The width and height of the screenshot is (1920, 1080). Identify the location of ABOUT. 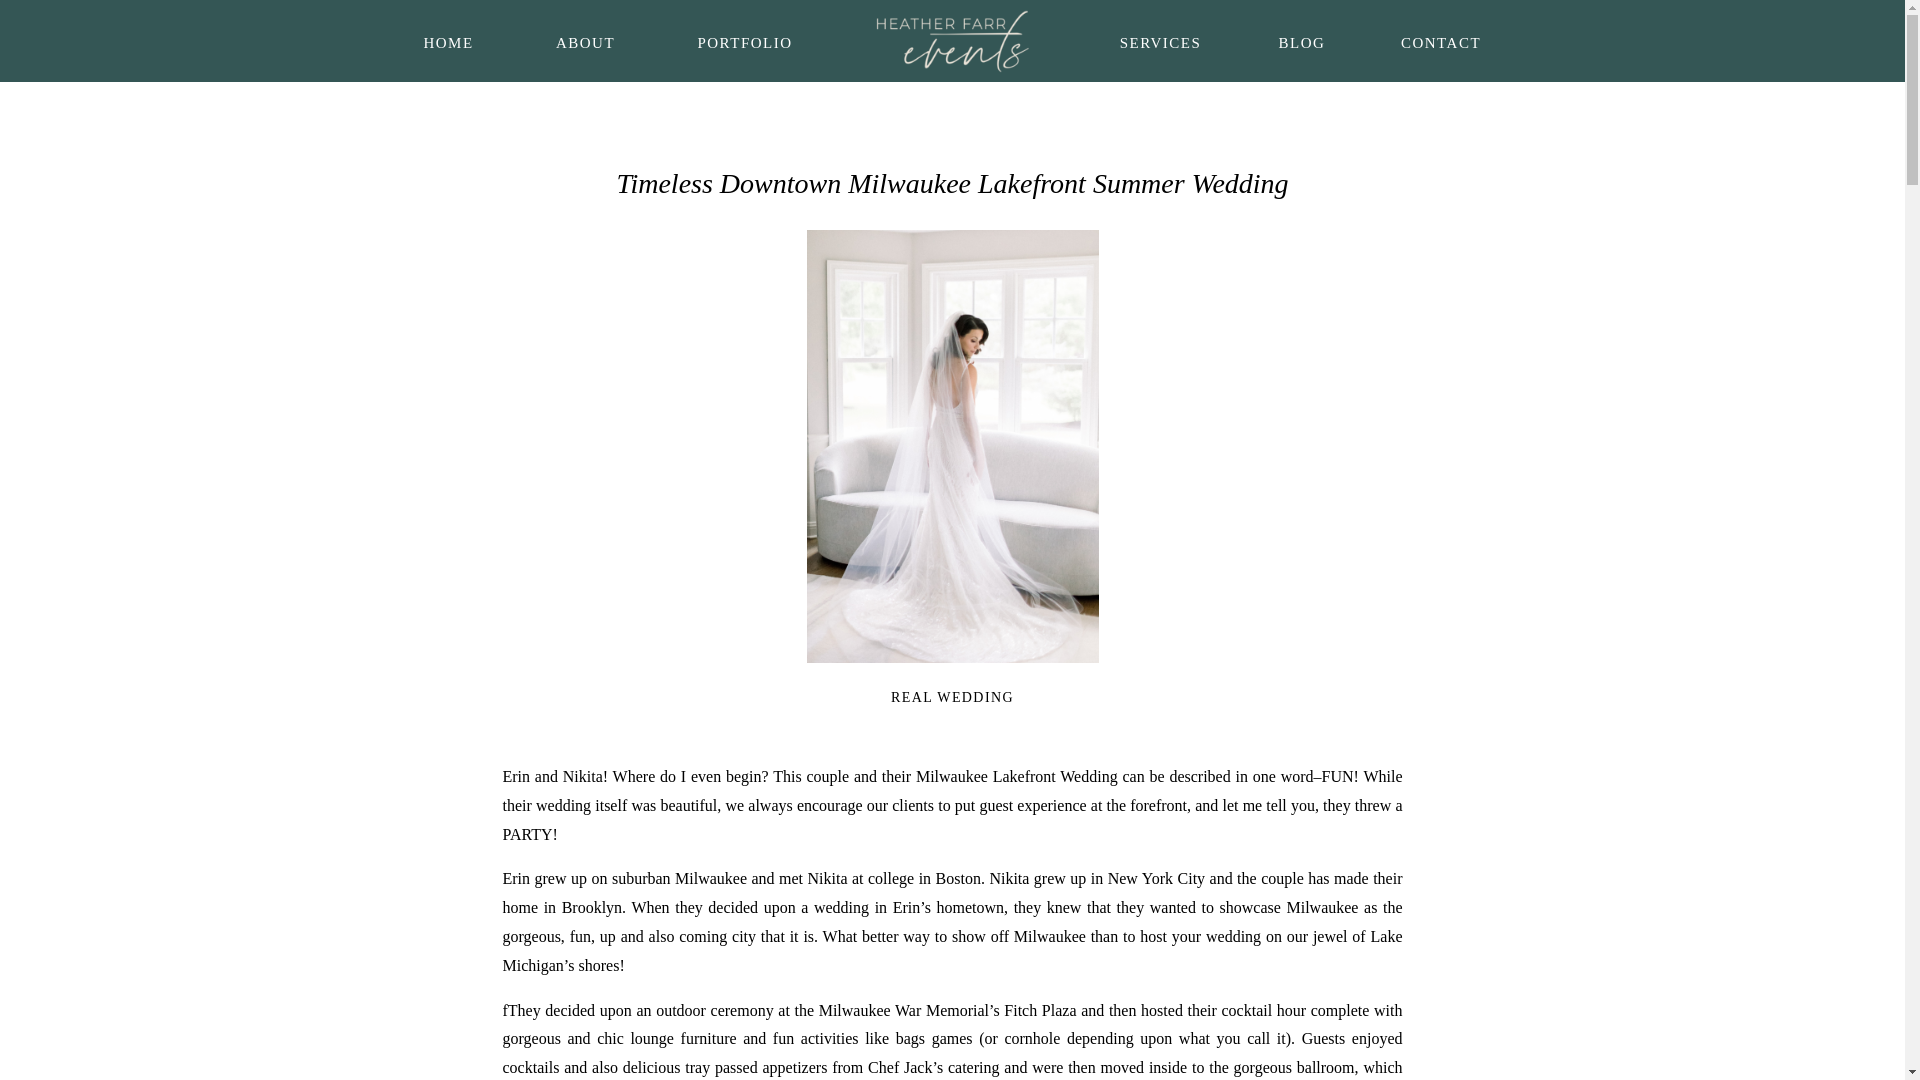
(586, 39).